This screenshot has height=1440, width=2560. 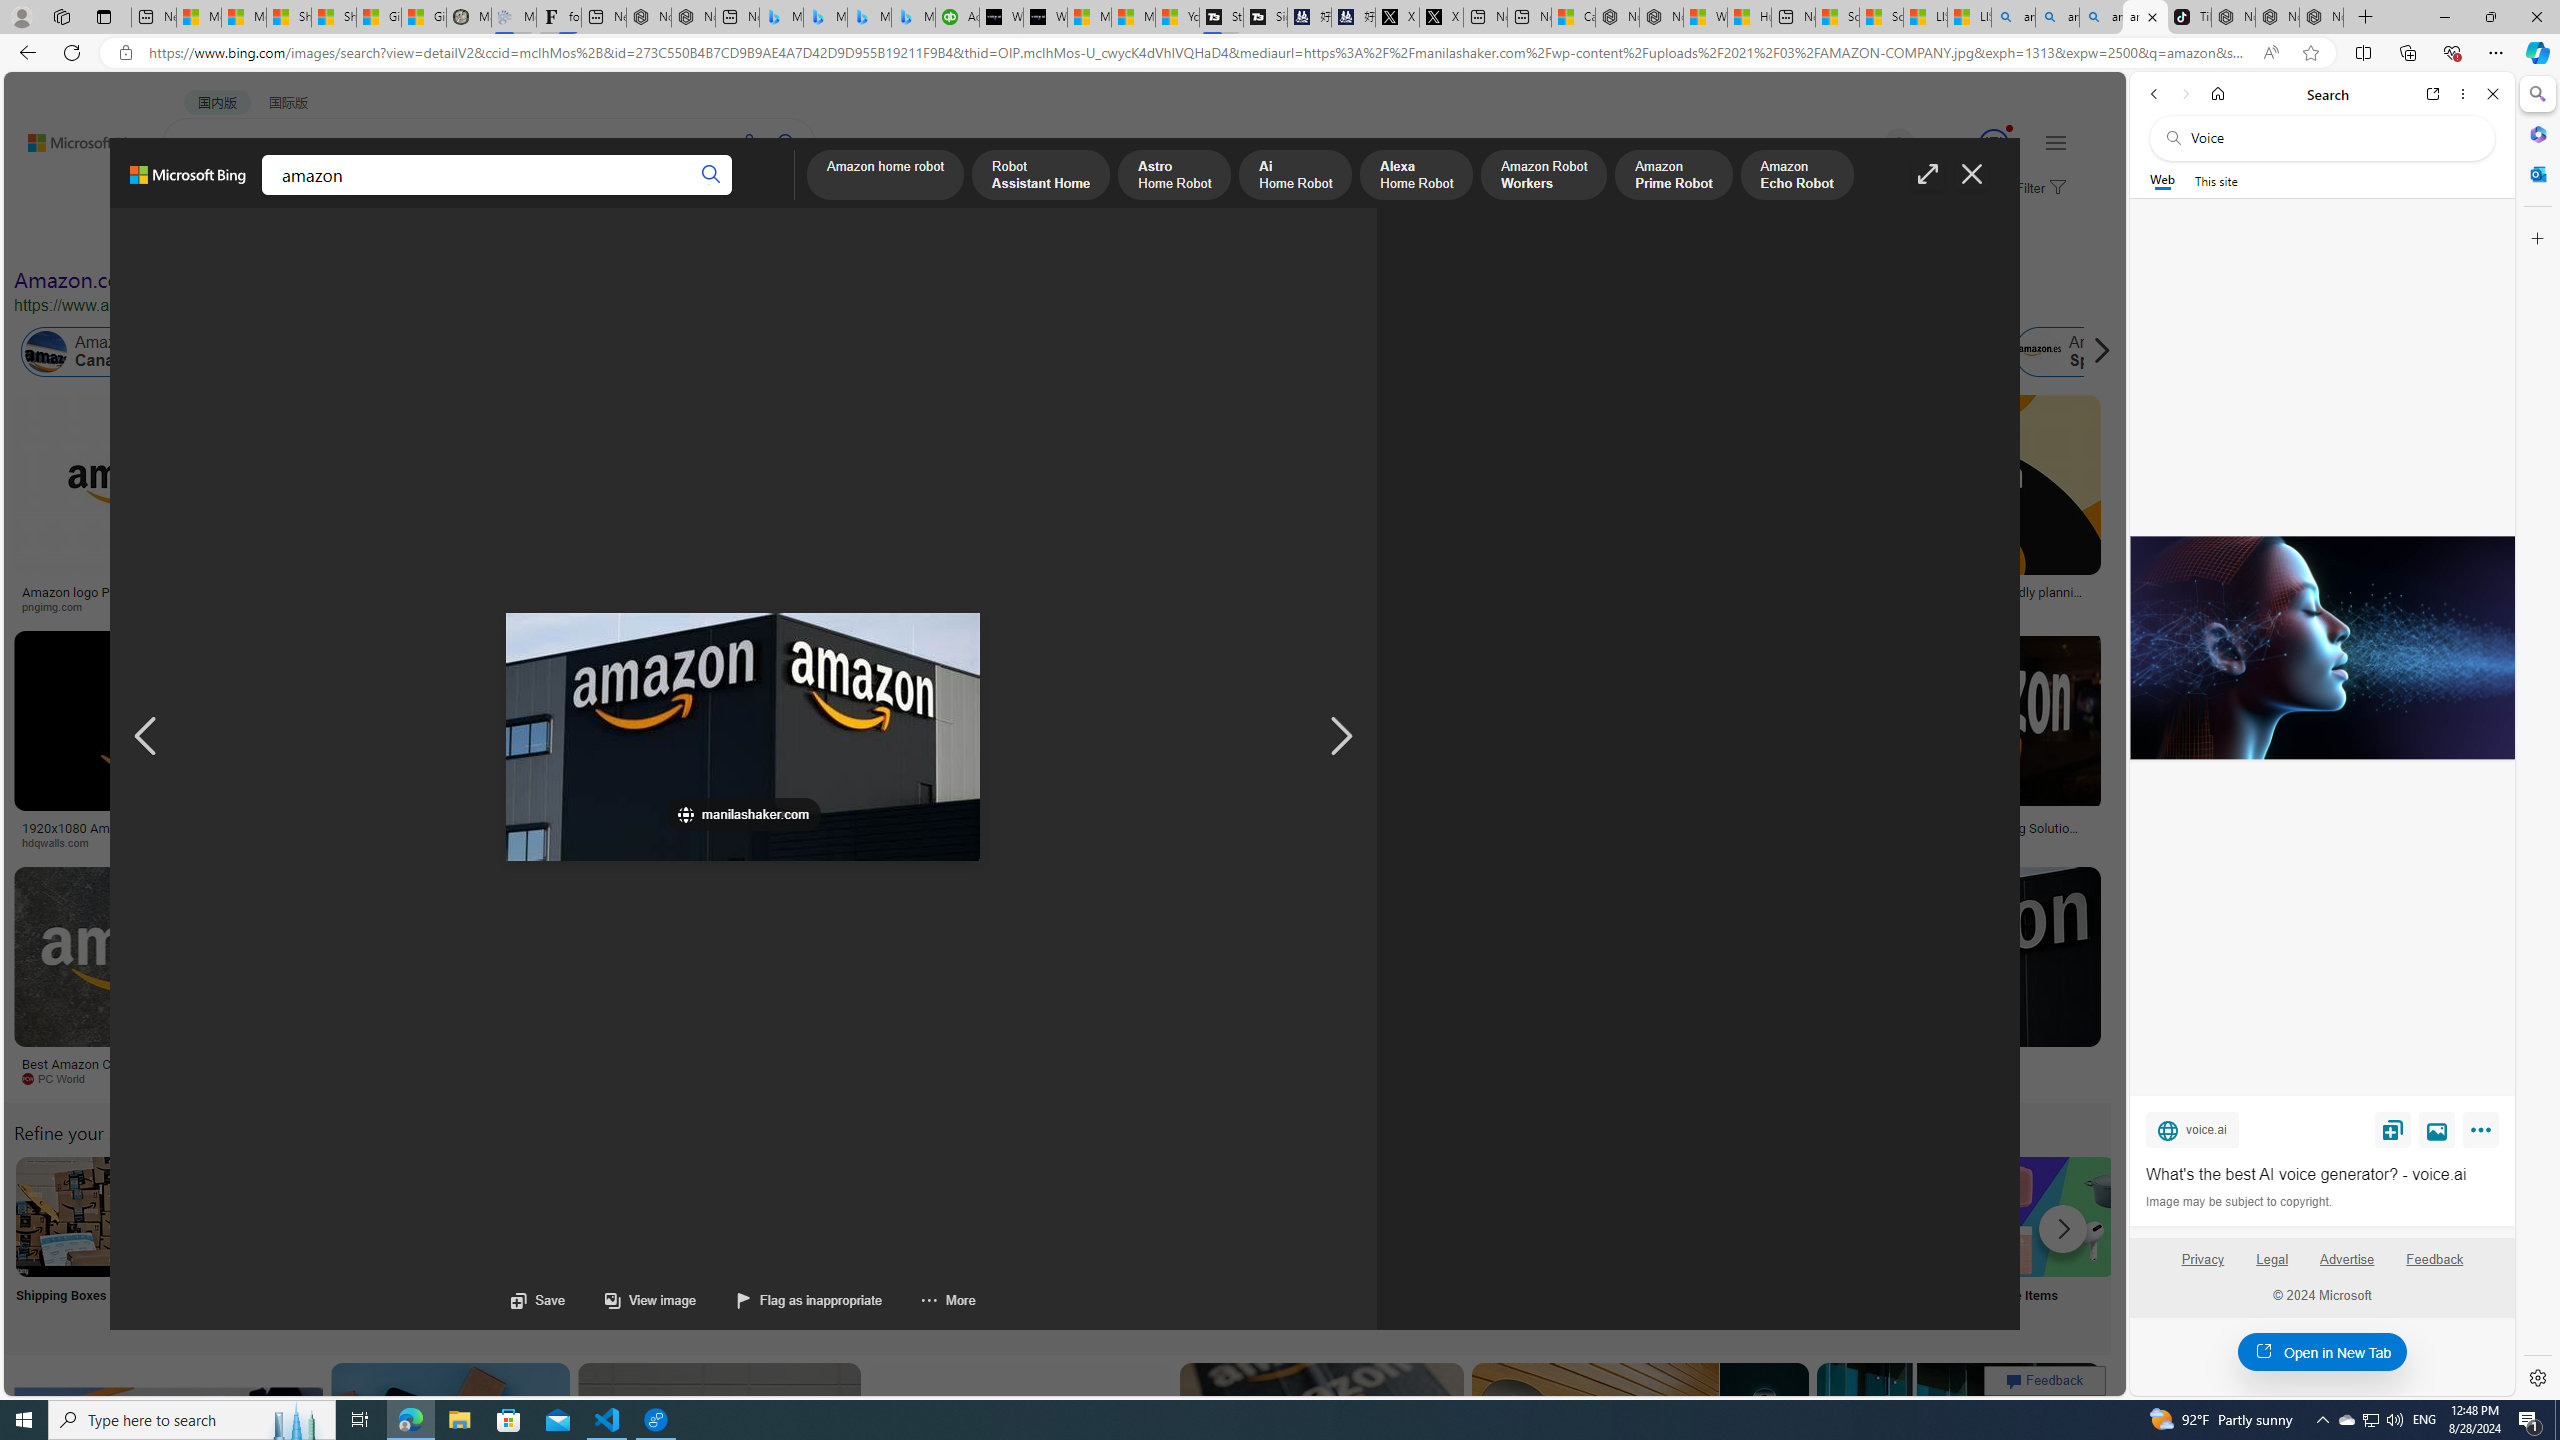 I want to click on Save, so click(x=2393, y=1129).